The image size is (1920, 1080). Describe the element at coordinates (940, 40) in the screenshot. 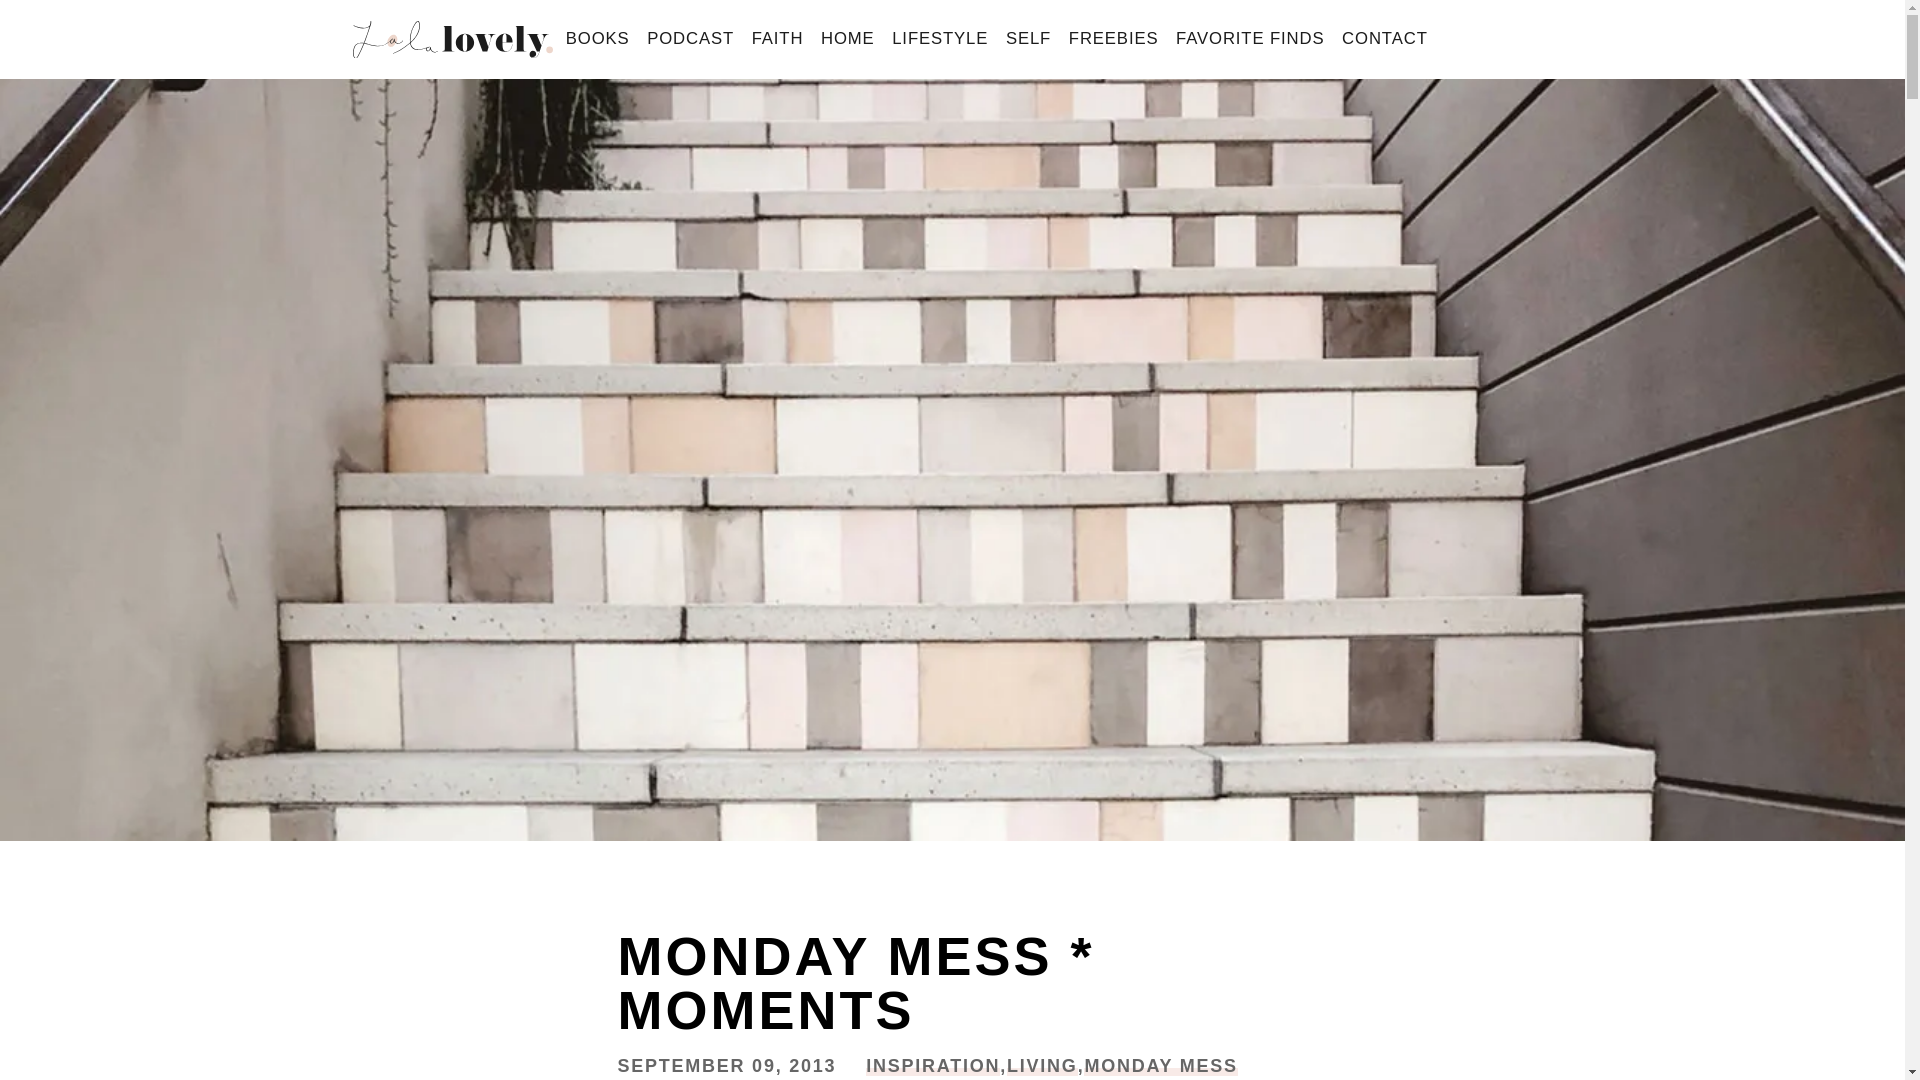

I see `LIFESTYLE` at that location.